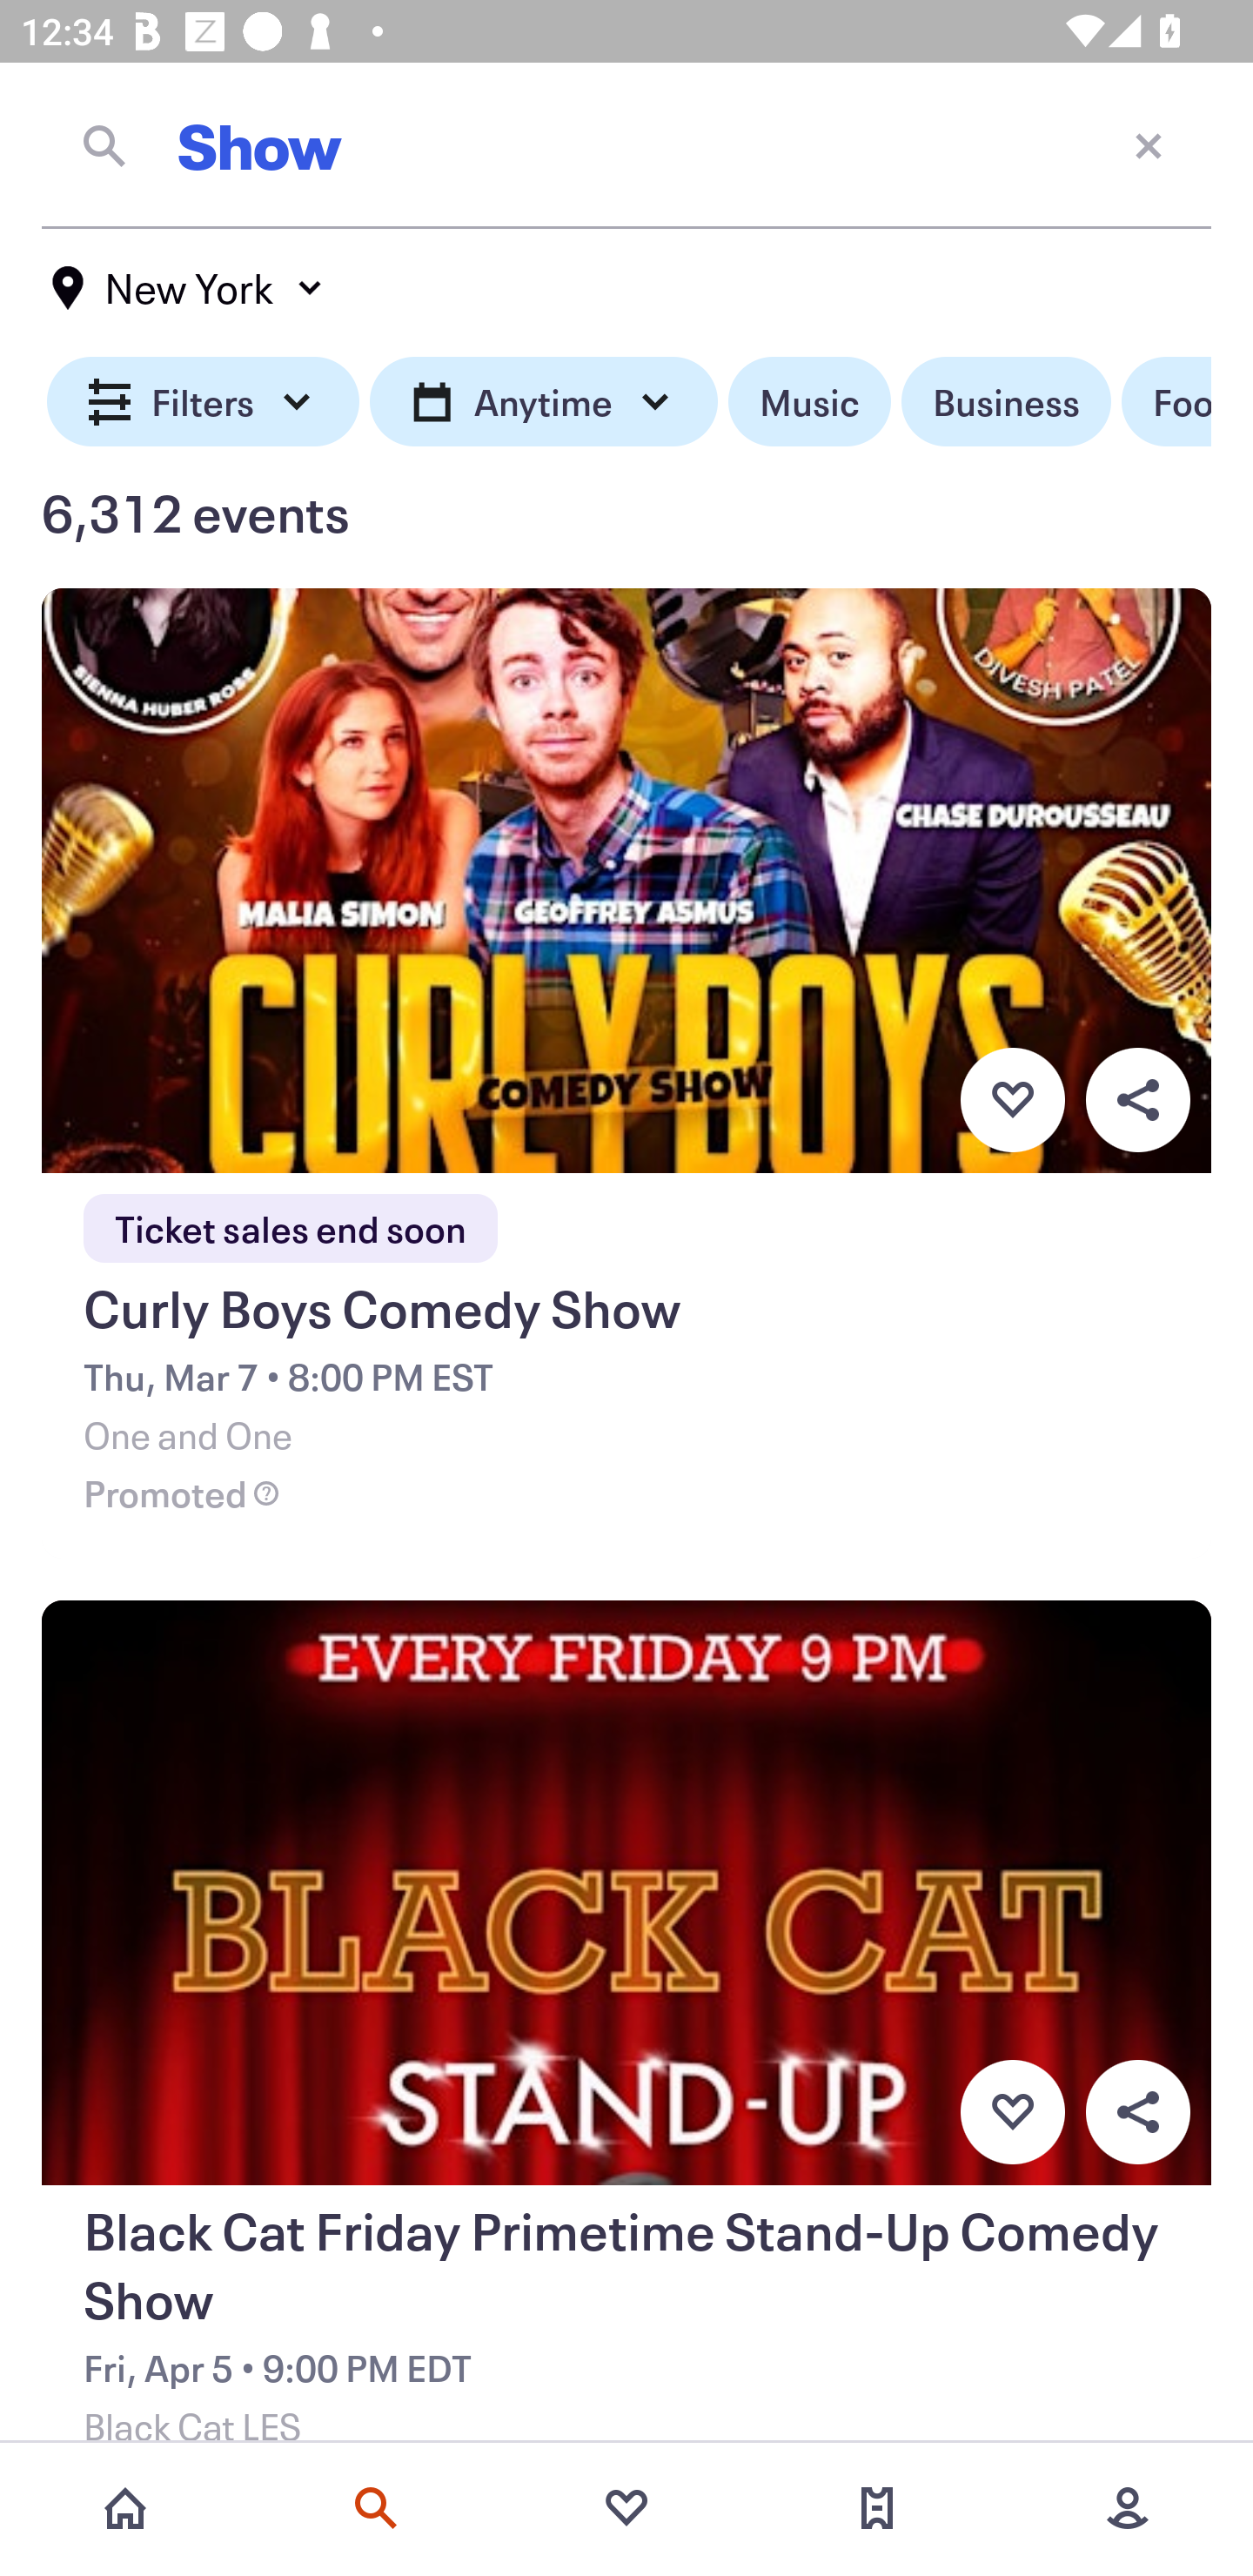 The width and height of the screenshot is (1253, 2576). I want to click on Overflow menu button, so click(1137, 2112).